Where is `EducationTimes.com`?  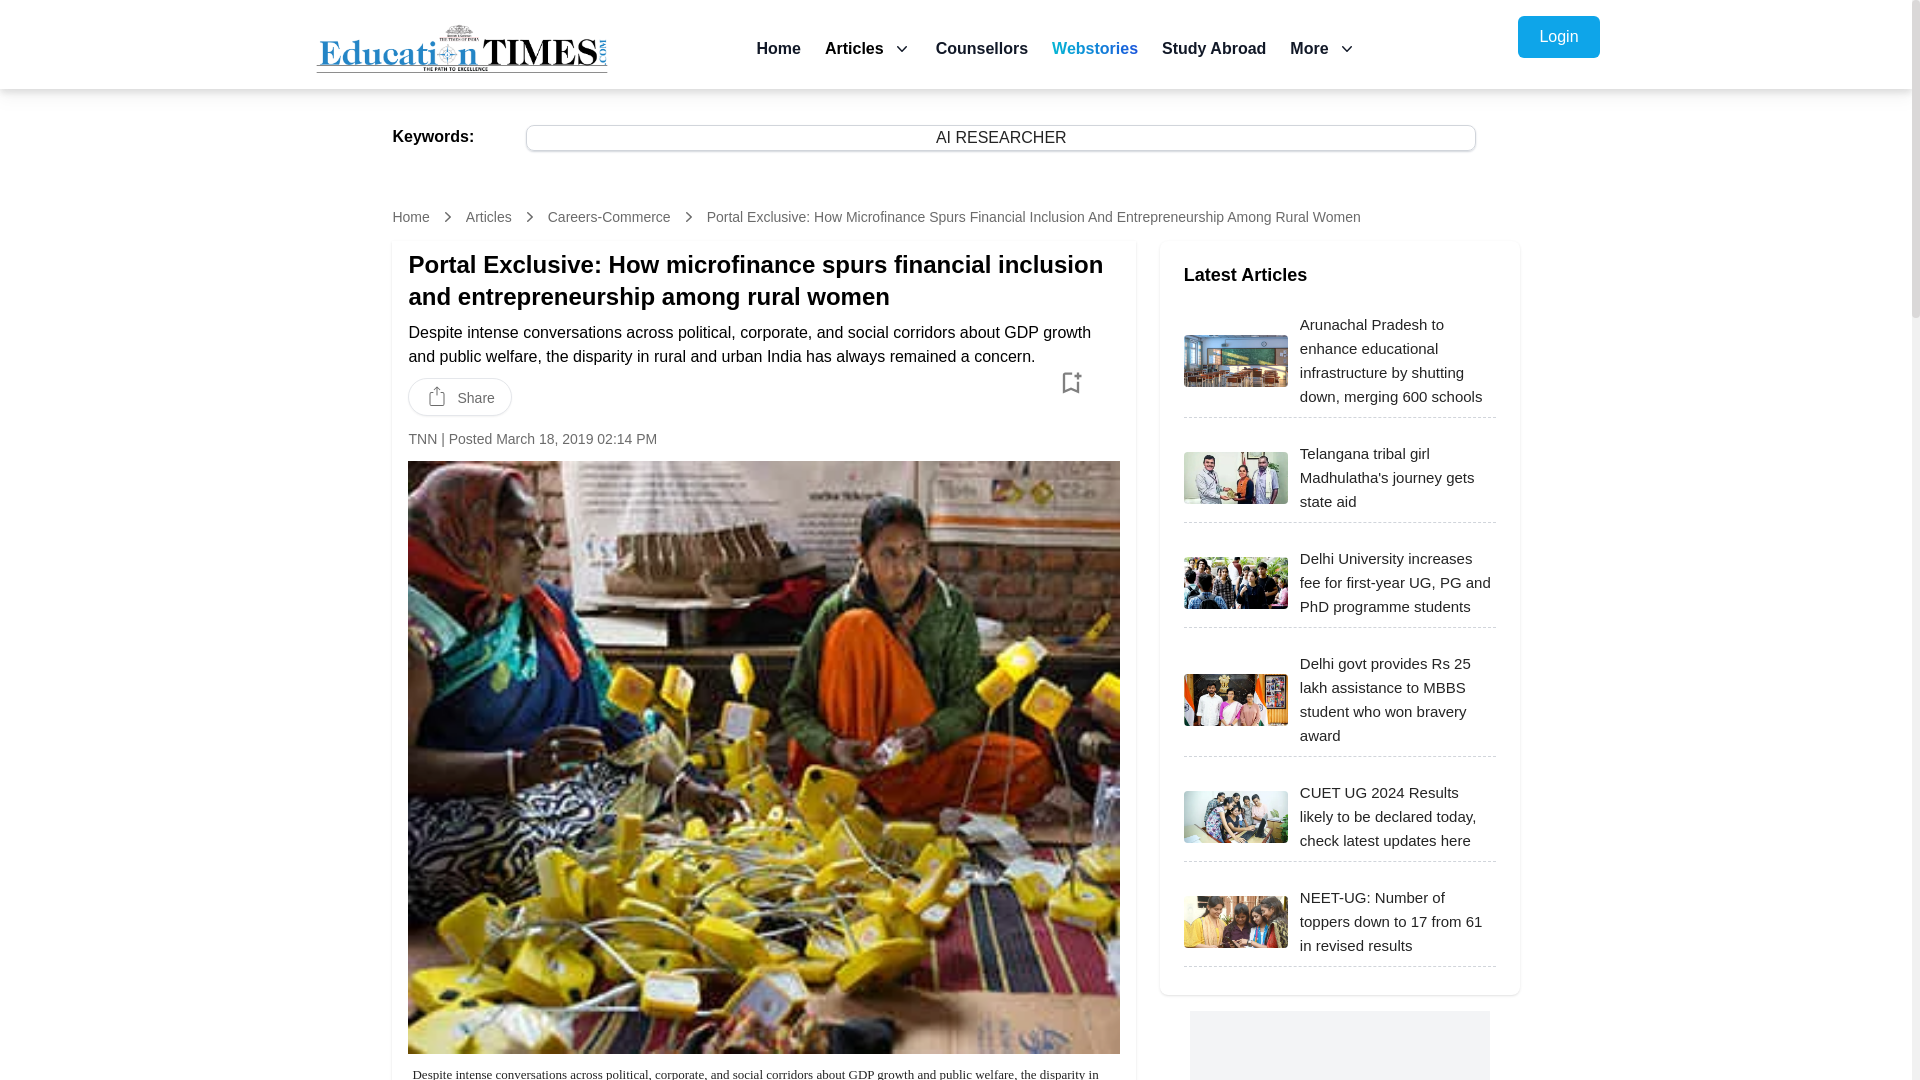
EducationTimes.com is located at coordinates (462, 48).